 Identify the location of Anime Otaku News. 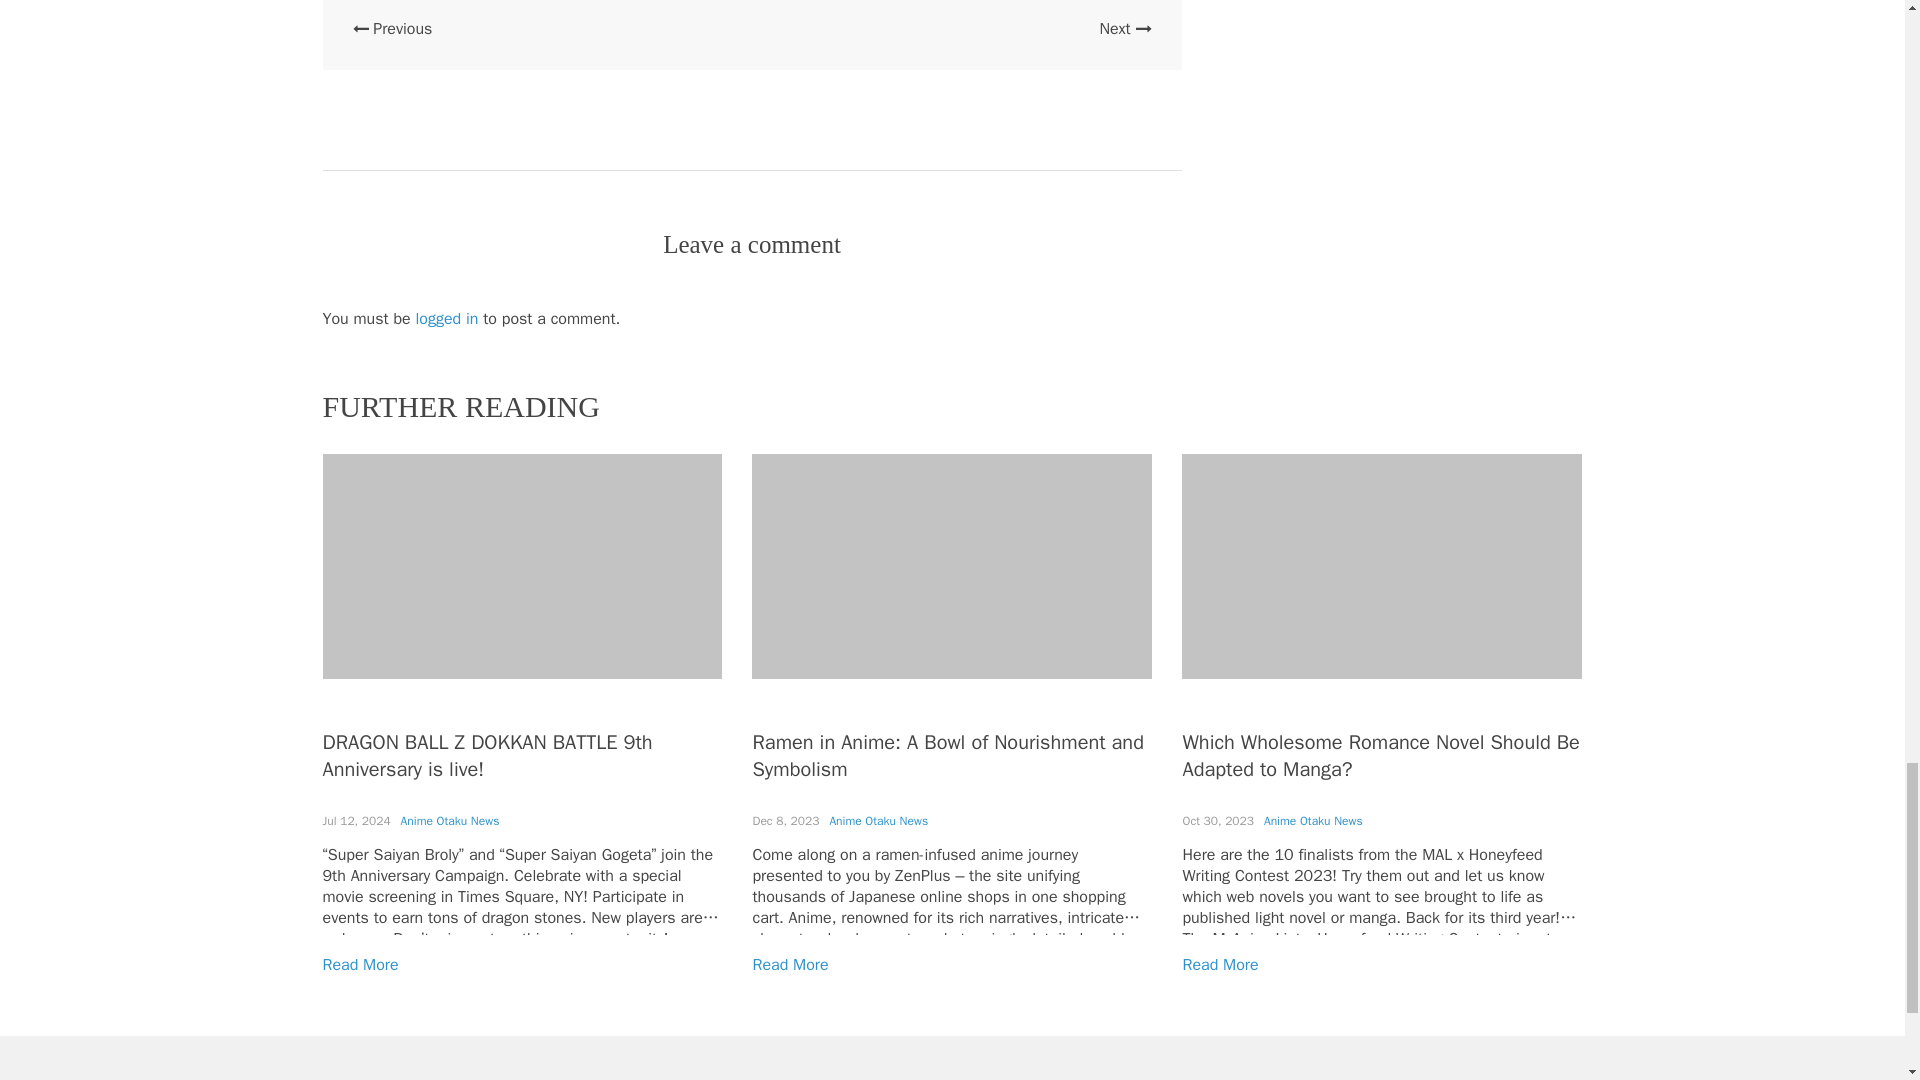
(1313, 821).